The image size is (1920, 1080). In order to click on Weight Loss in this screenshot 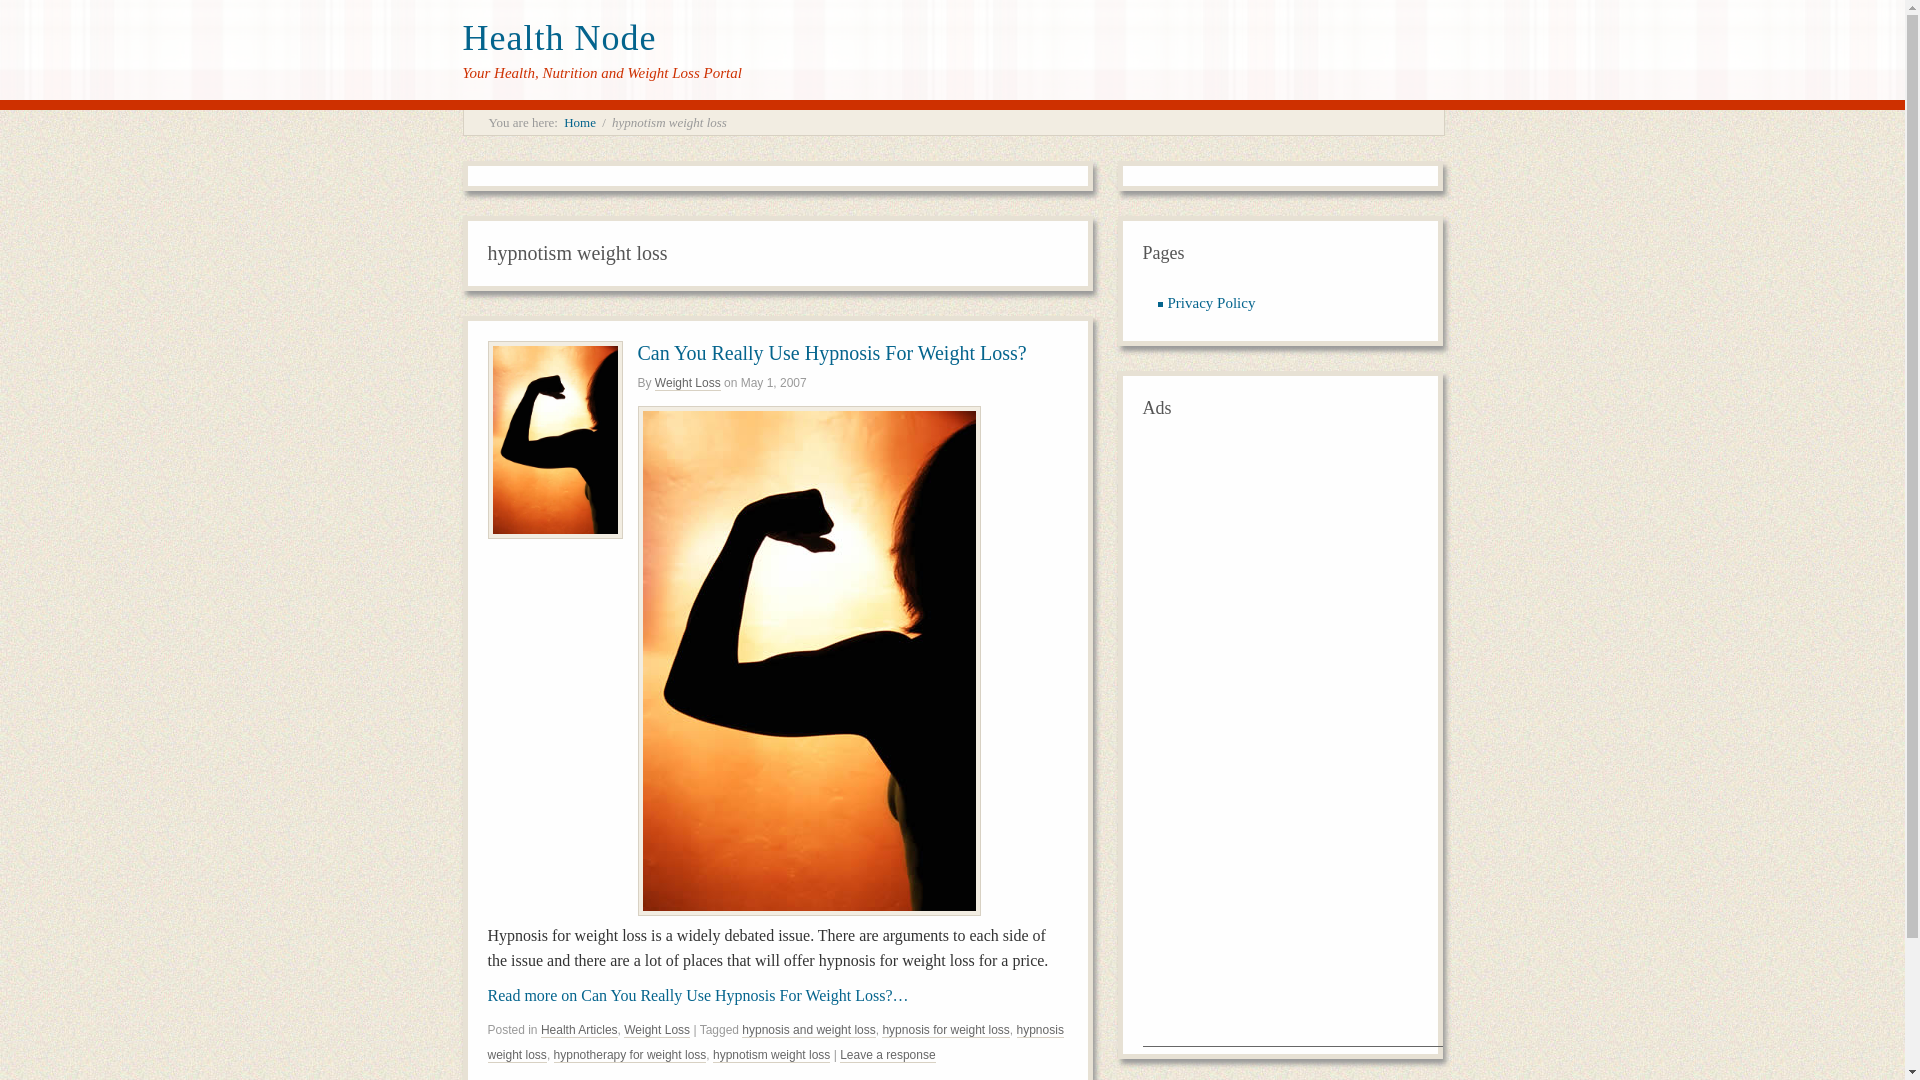, I will do `click(688, 382)`.